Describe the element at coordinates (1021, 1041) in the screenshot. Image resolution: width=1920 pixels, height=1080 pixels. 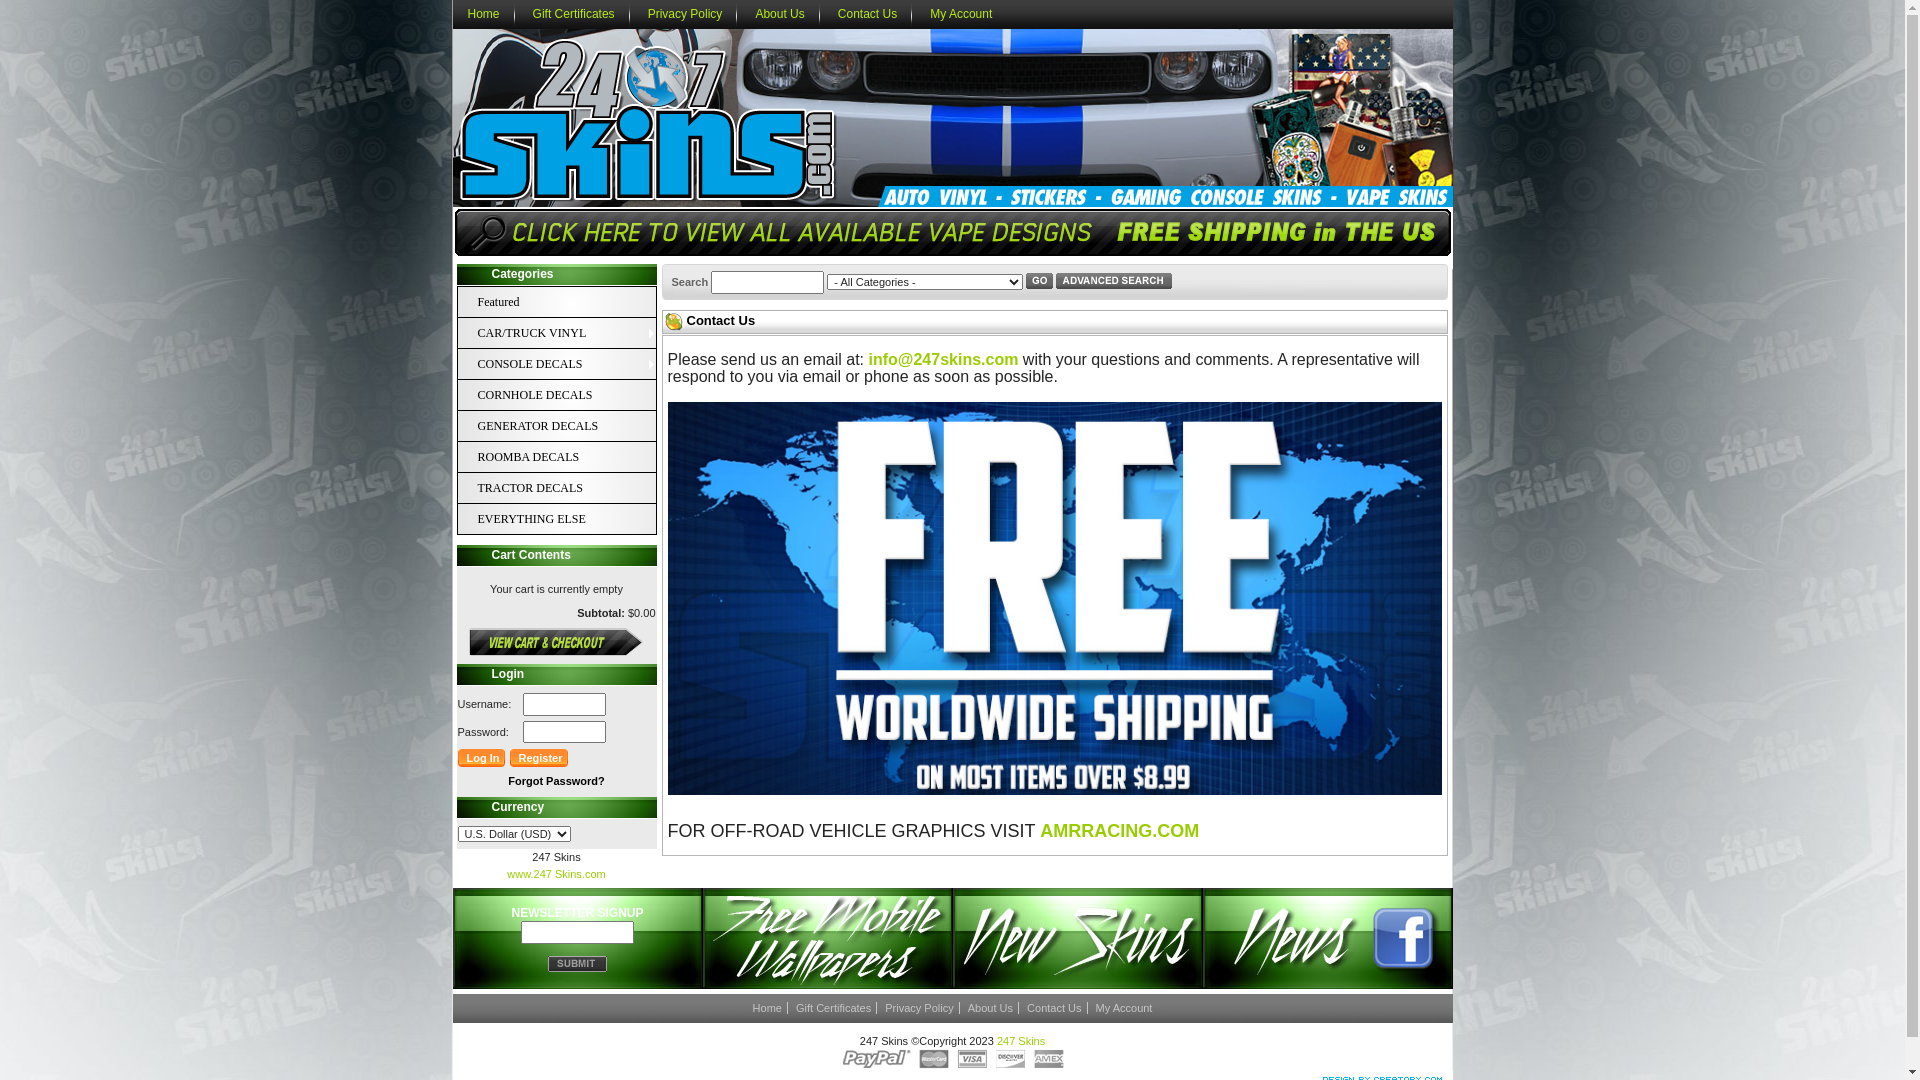
I see `247 Skins` at that location.